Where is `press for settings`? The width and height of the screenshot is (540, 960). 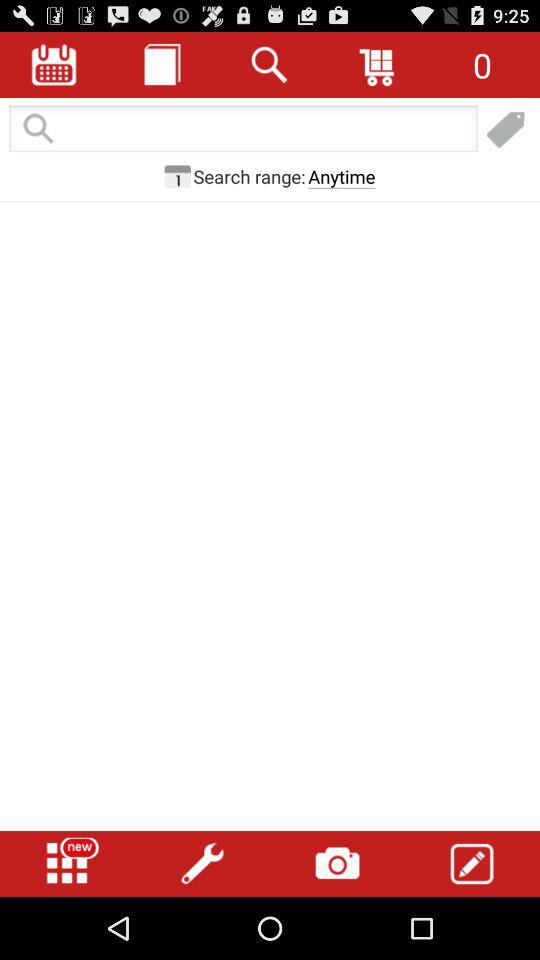 press for settings is located at coordinates (202, 864).